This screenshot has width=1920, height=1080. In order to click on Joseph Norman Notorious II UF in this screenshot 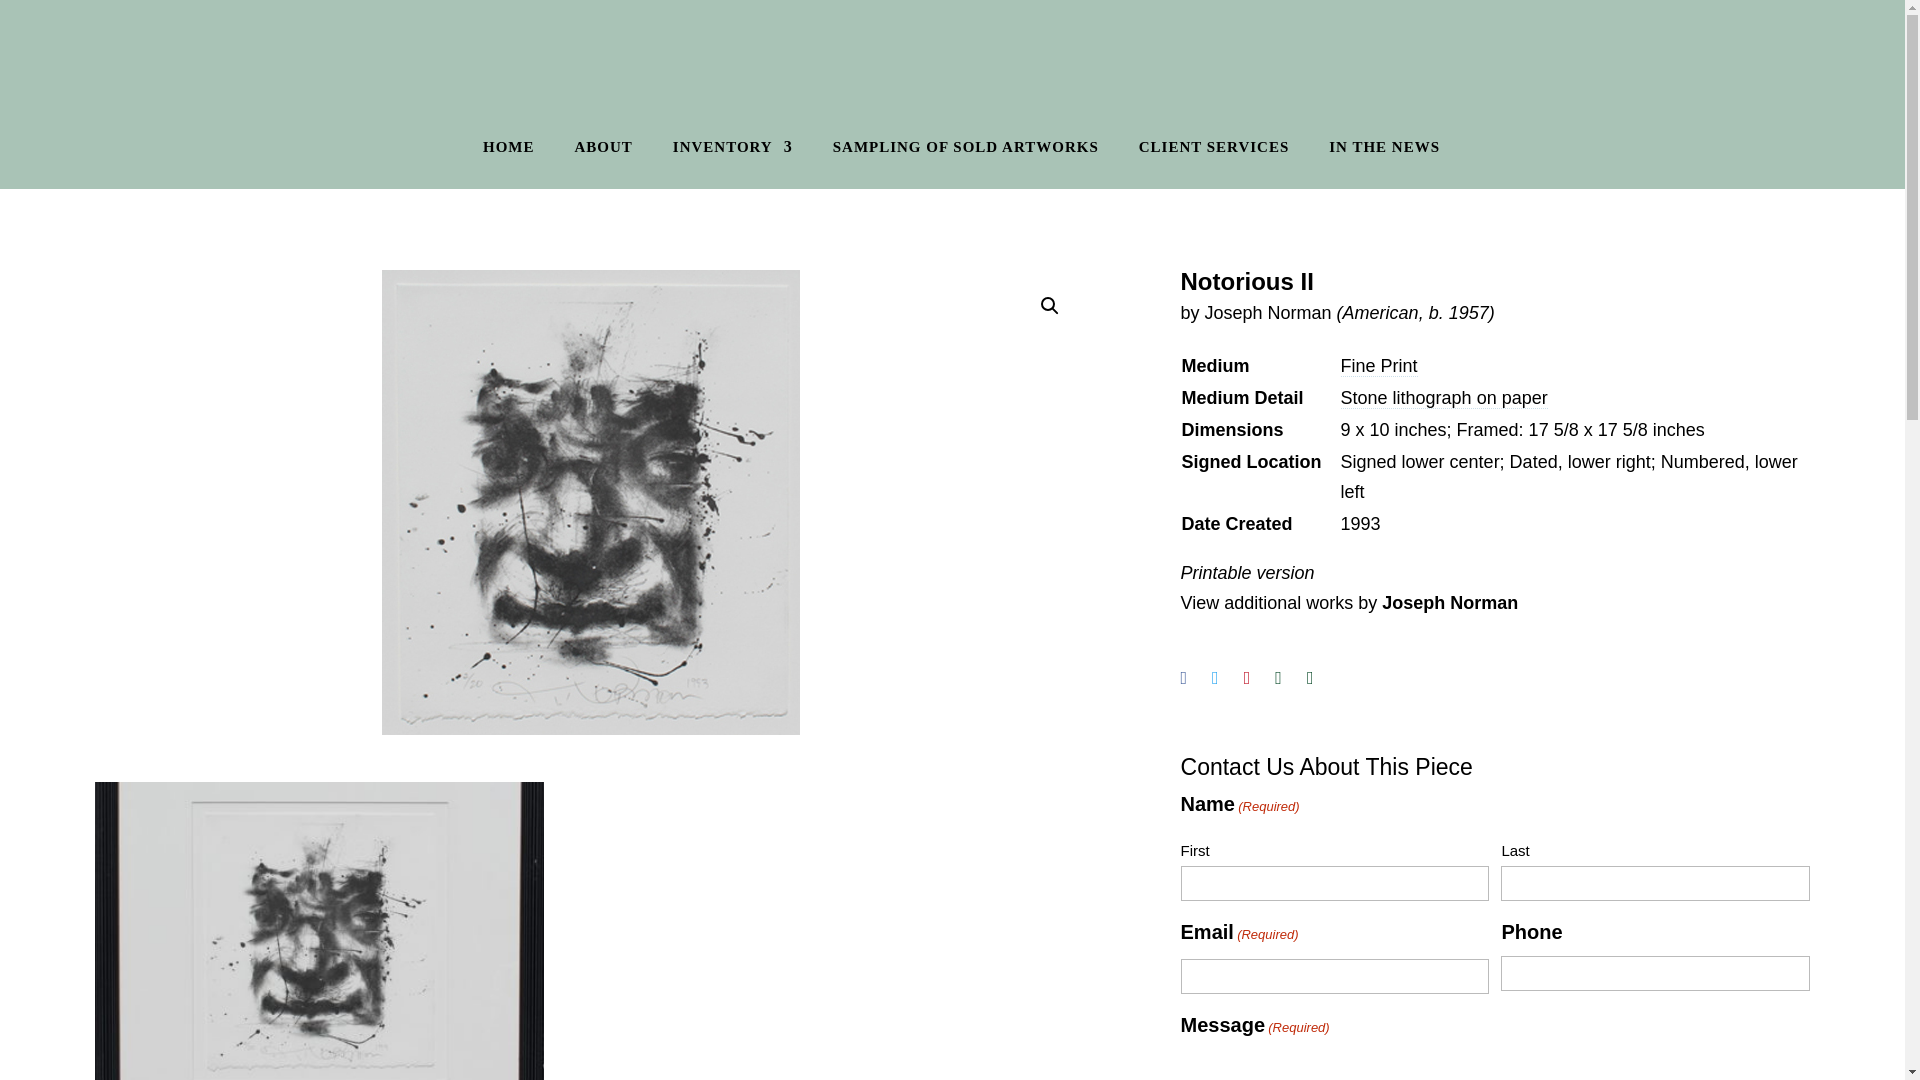, I will do `click(591, 502)`.